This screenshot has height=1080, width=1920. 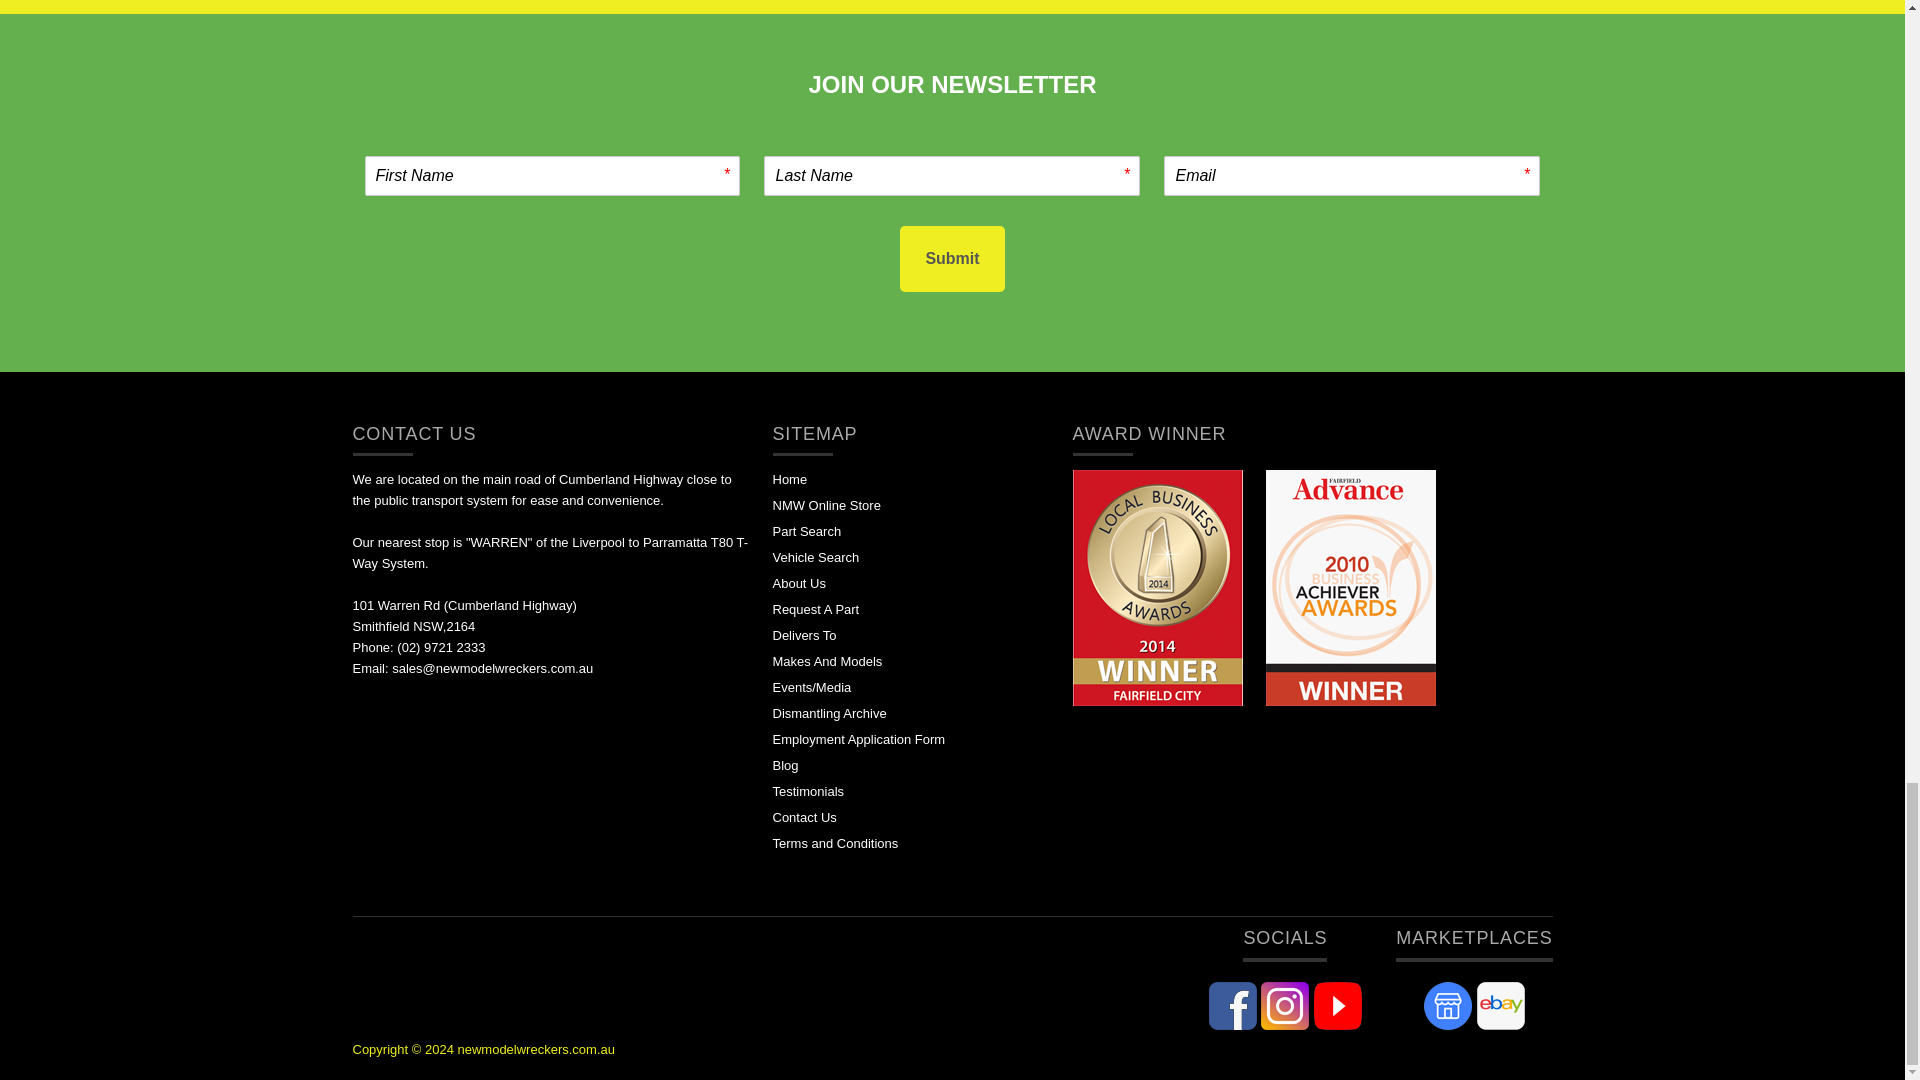 I want to click on Dismantling Archive, so click(x=828, y=714).